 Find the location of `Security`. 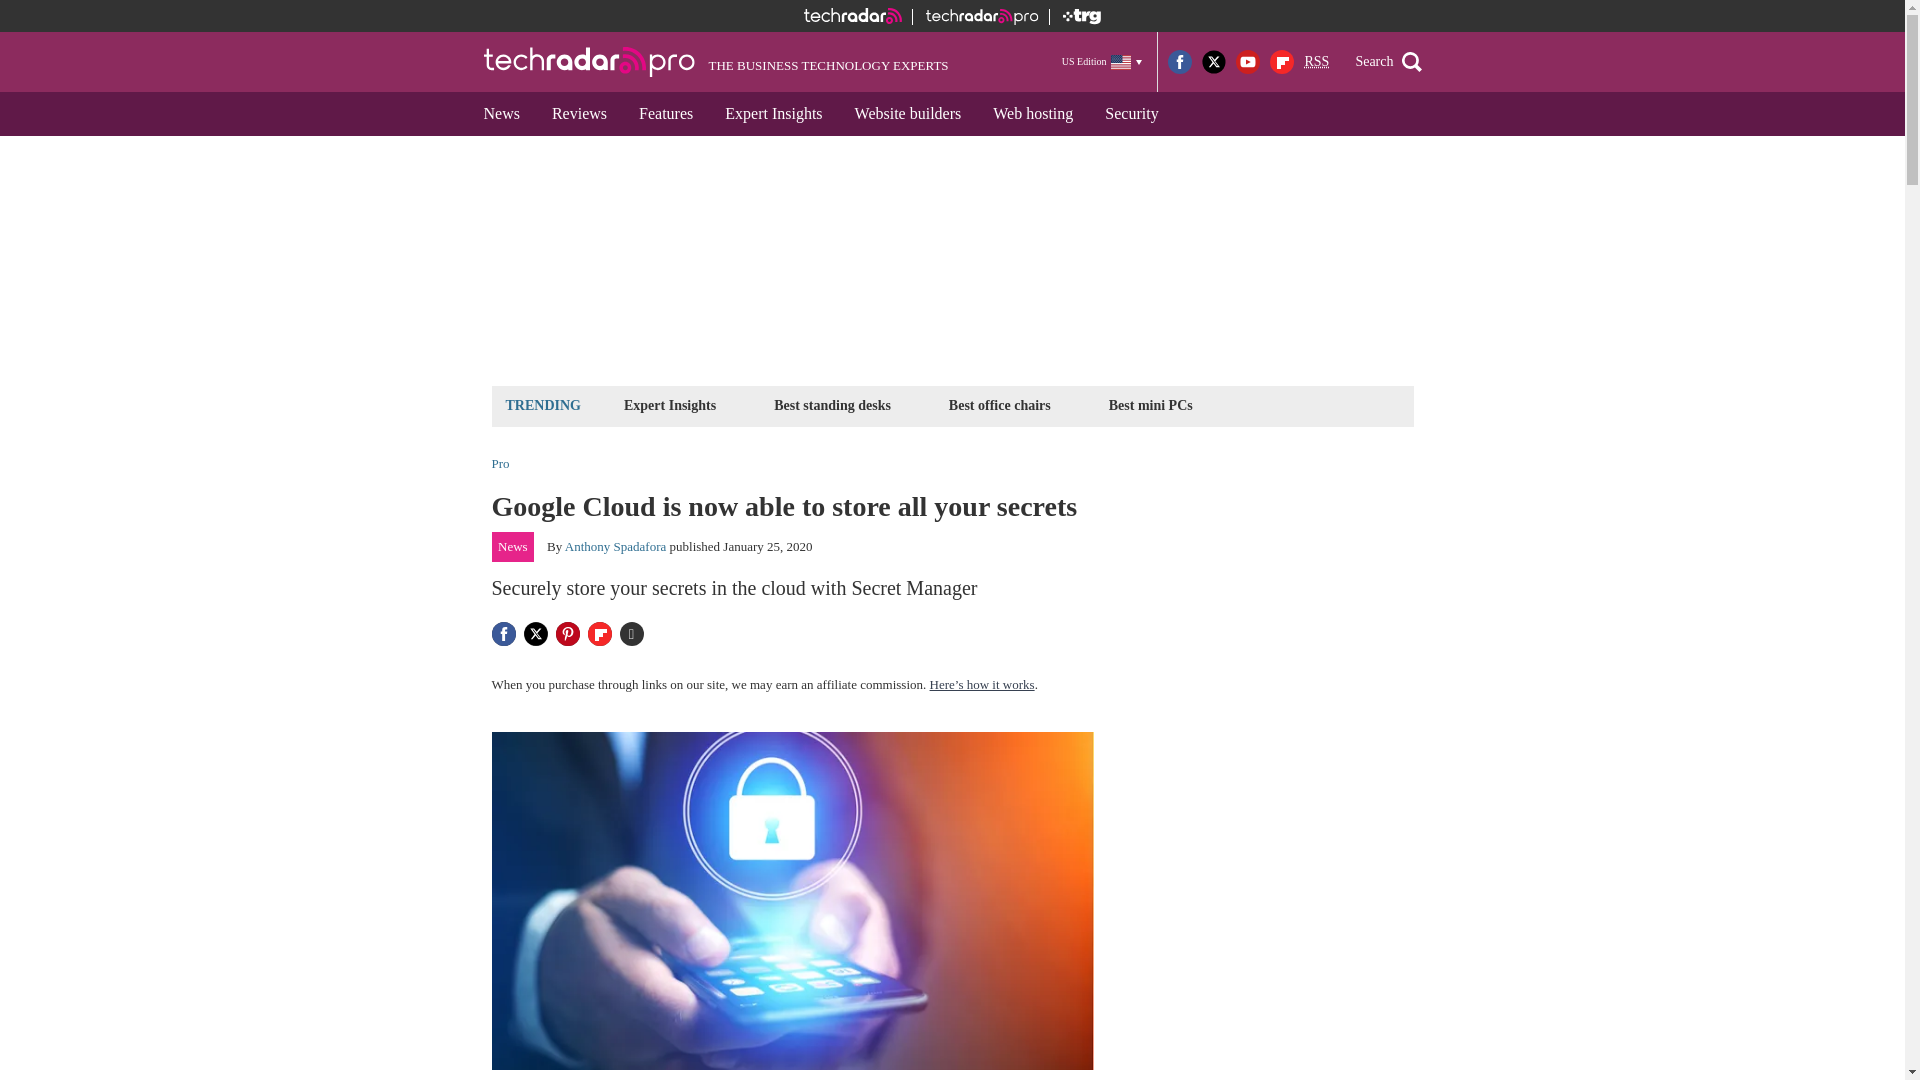

Security is located at coordinates (1130, 114).